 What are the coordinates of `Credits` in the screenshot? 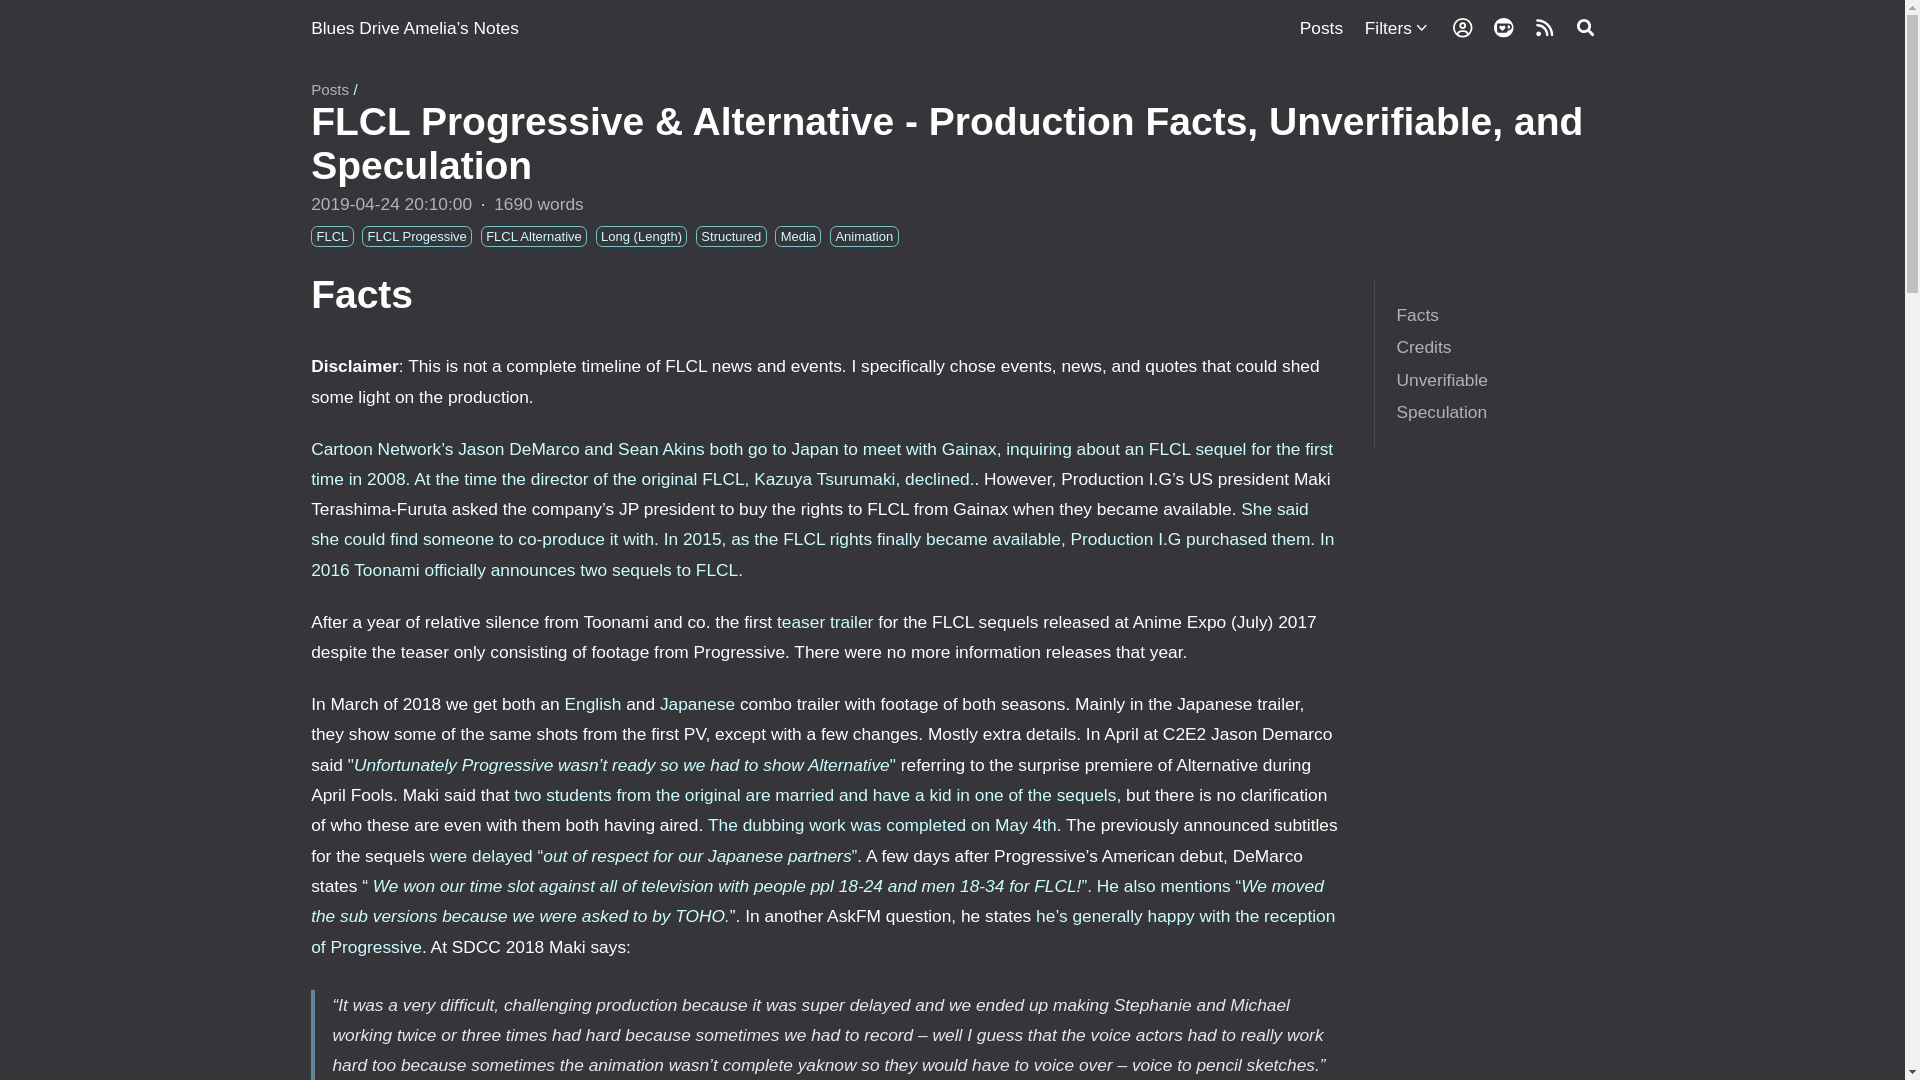 It's located at (1423, 346).